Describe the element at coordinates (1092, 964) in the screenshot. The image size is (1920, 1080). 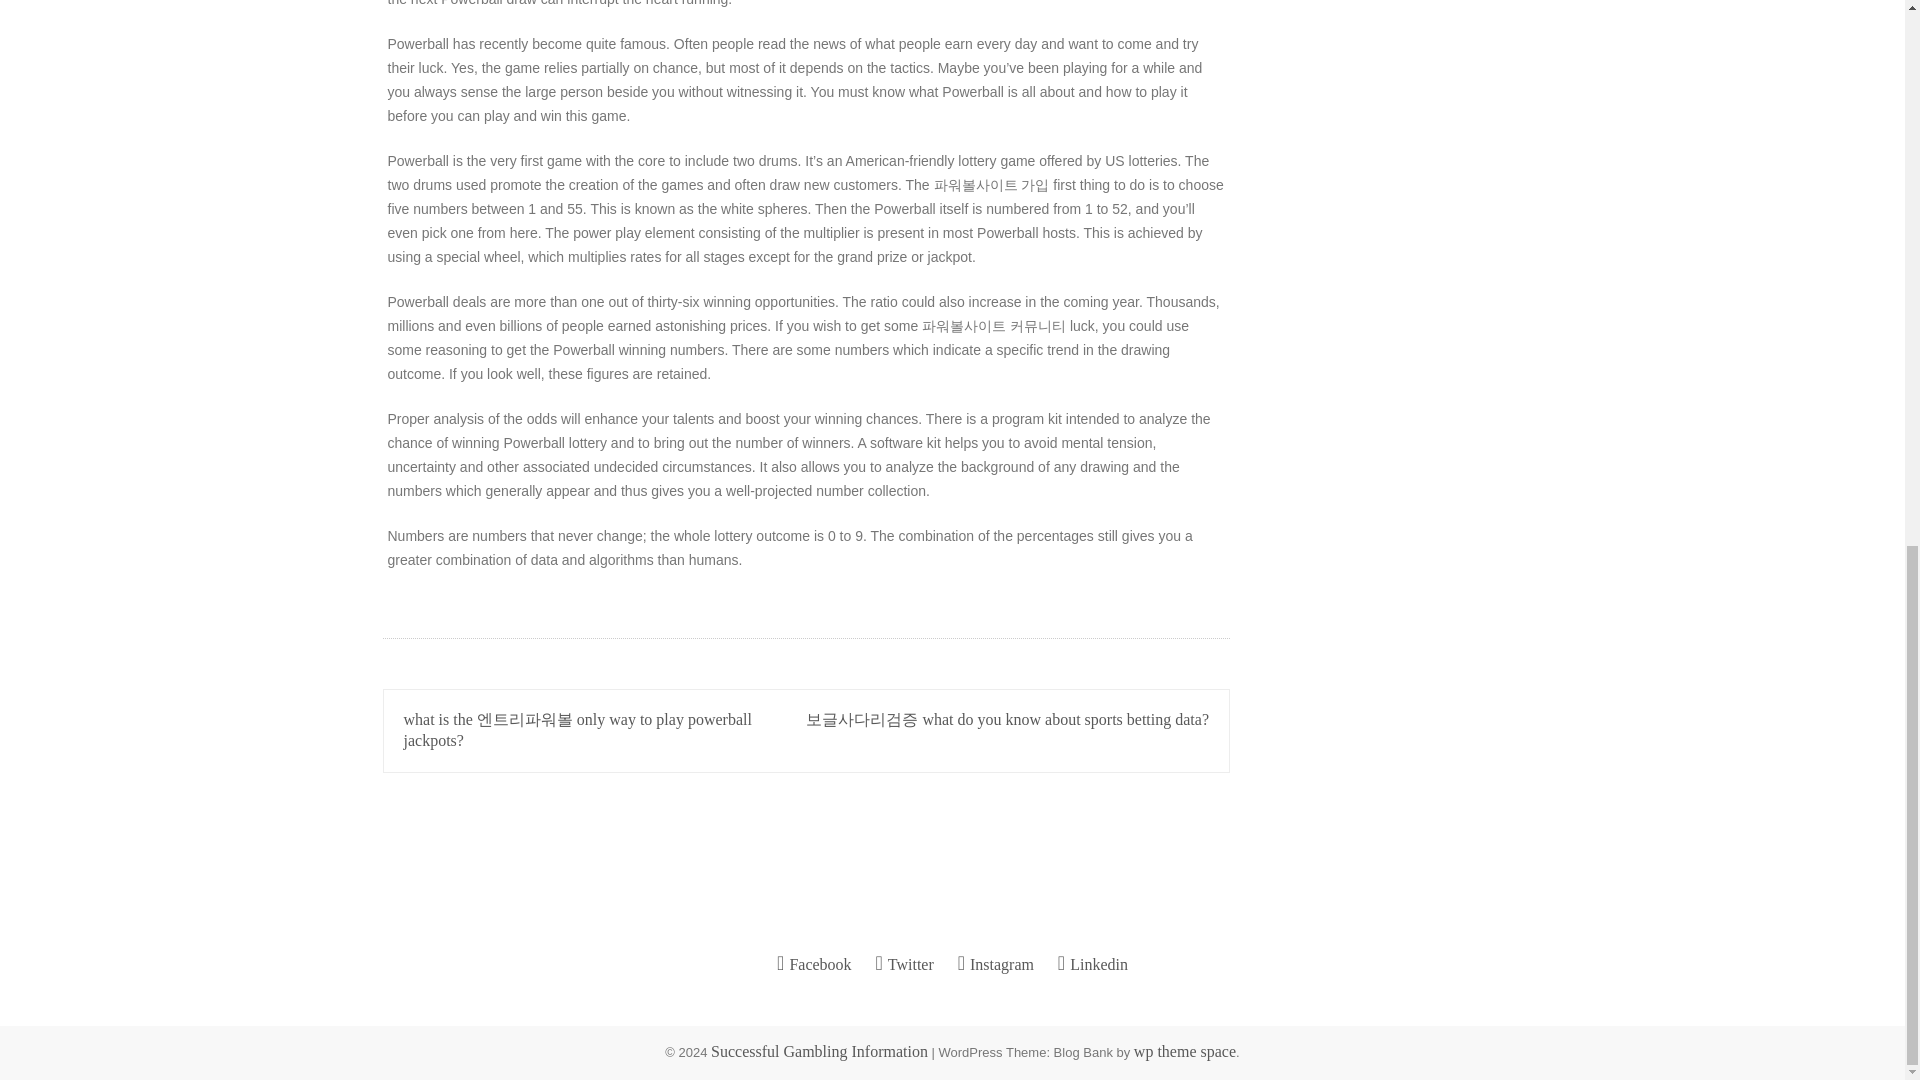
I see `Linkedin` at that location.